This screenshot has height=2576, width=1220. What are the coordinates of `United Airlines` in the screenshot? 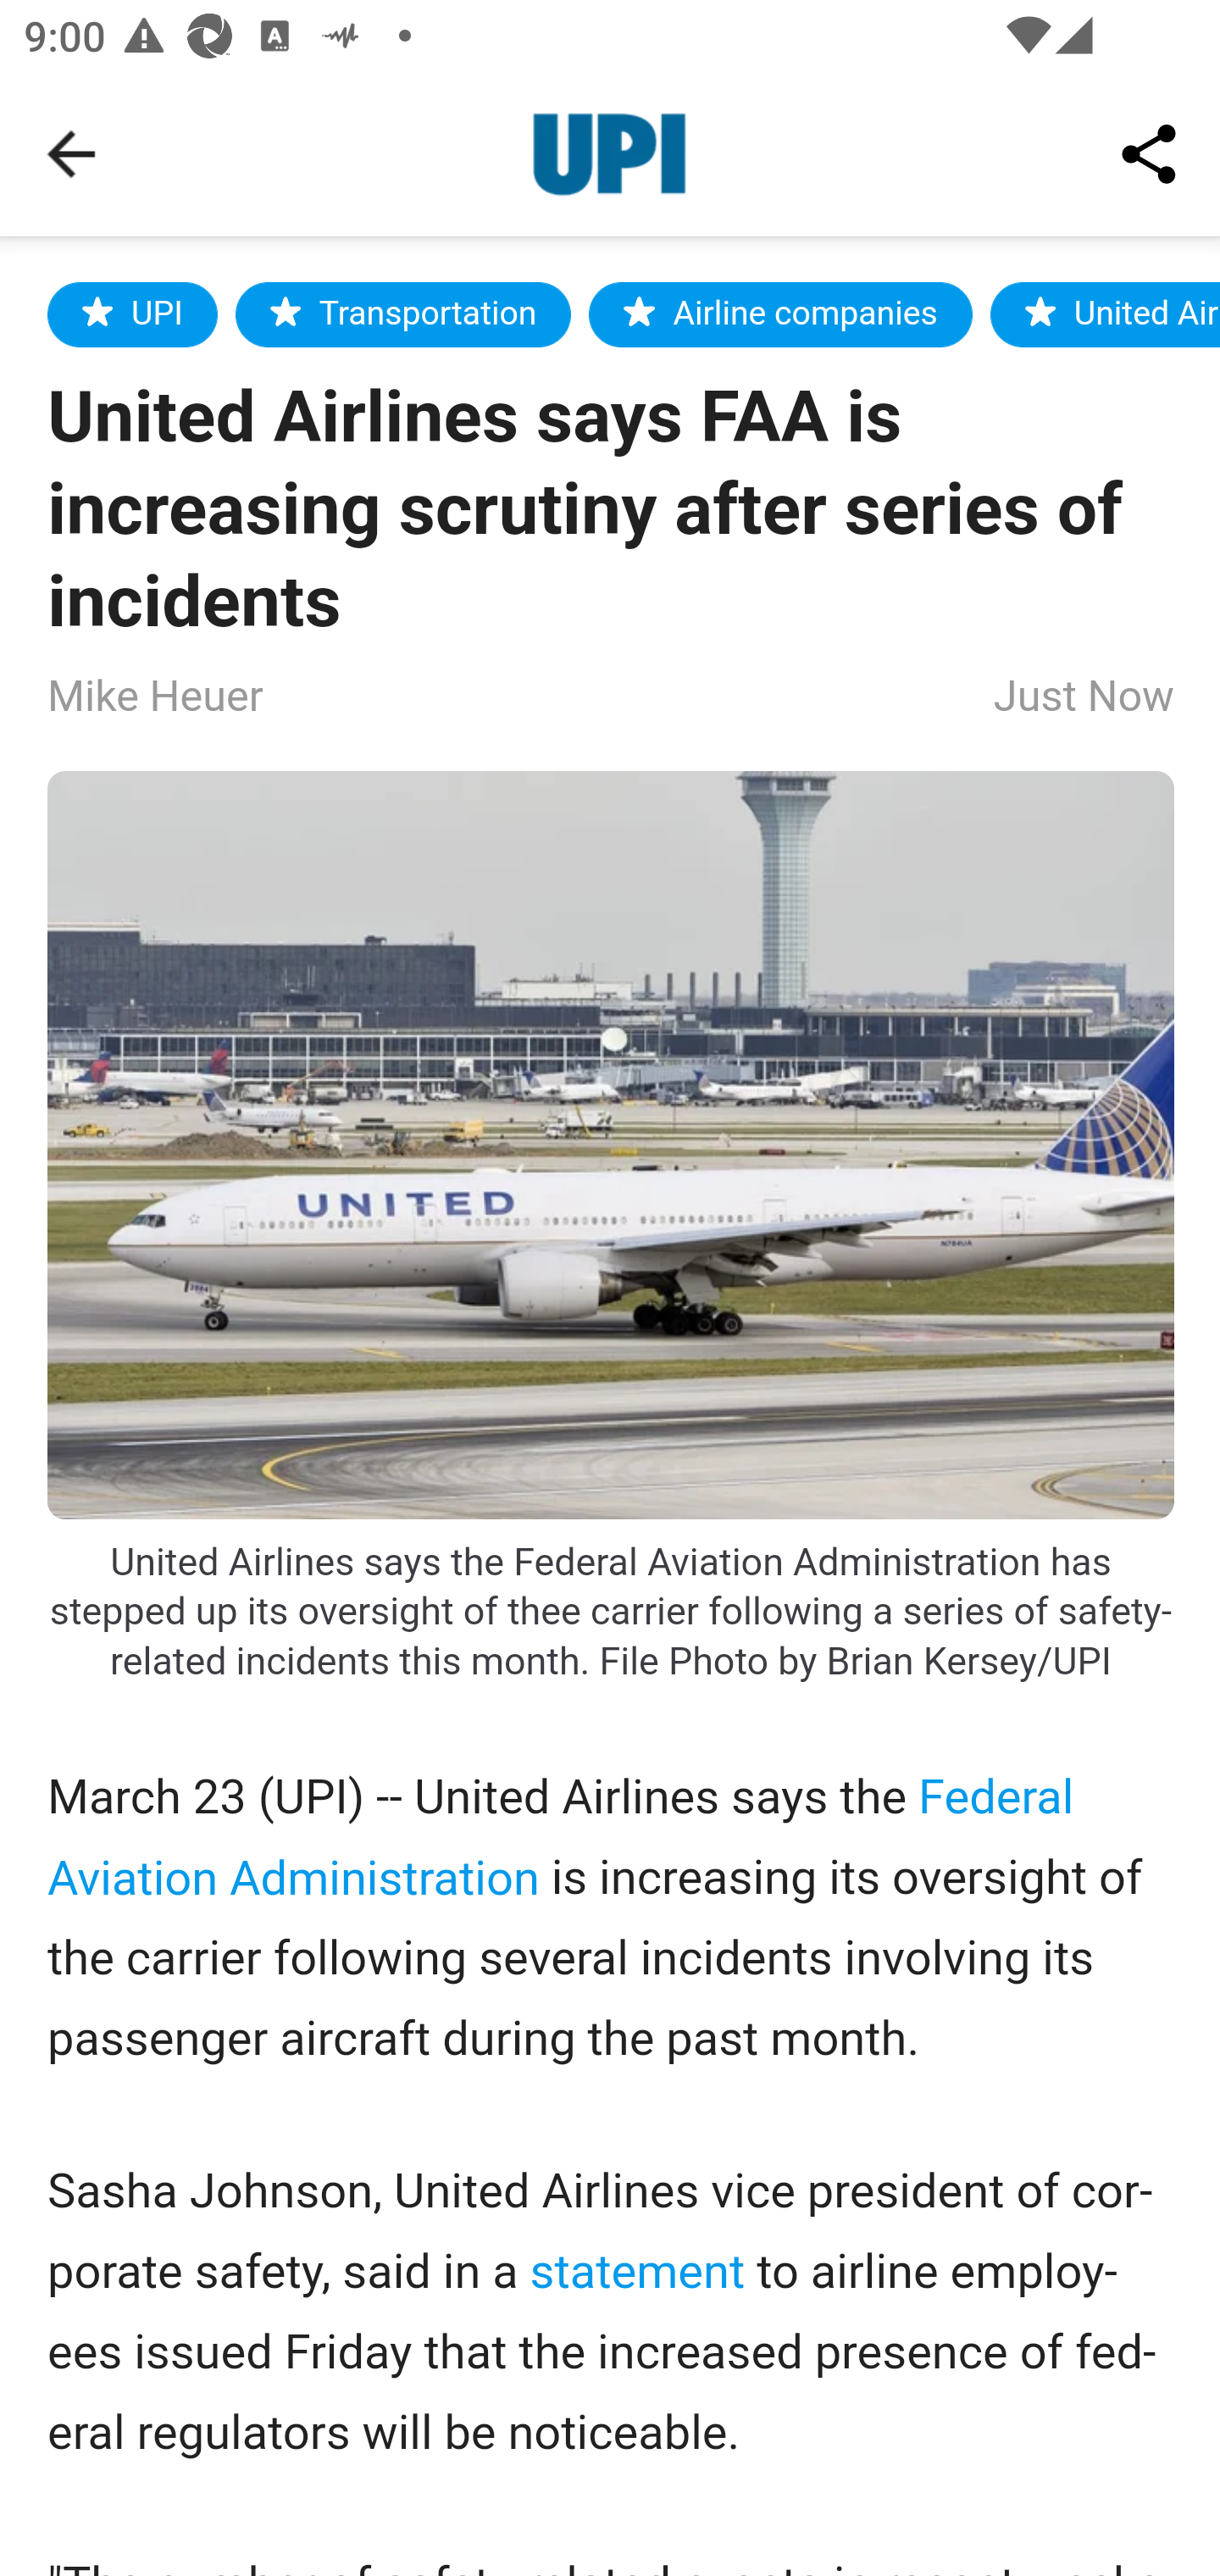 It's located at (1103, 314).